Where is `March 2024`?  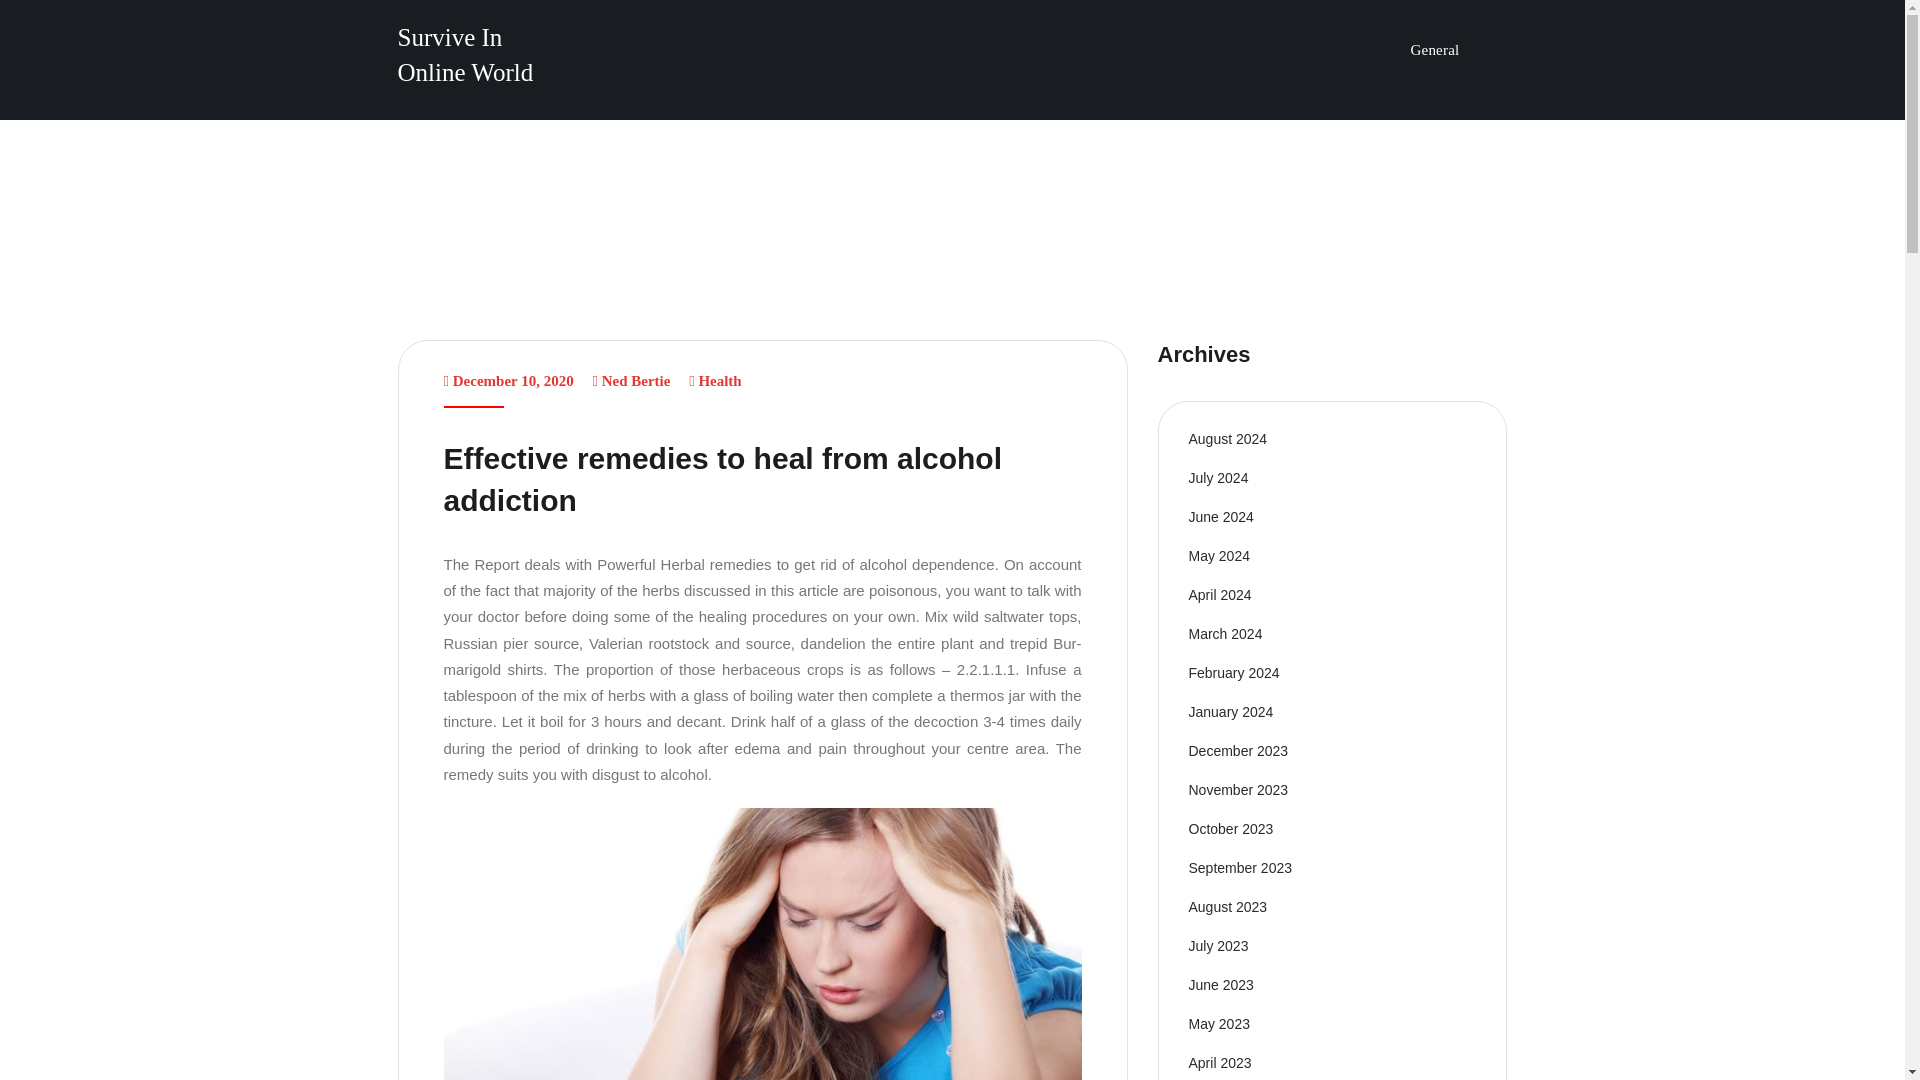
March 2024 is located at coordinates (1224, 634).